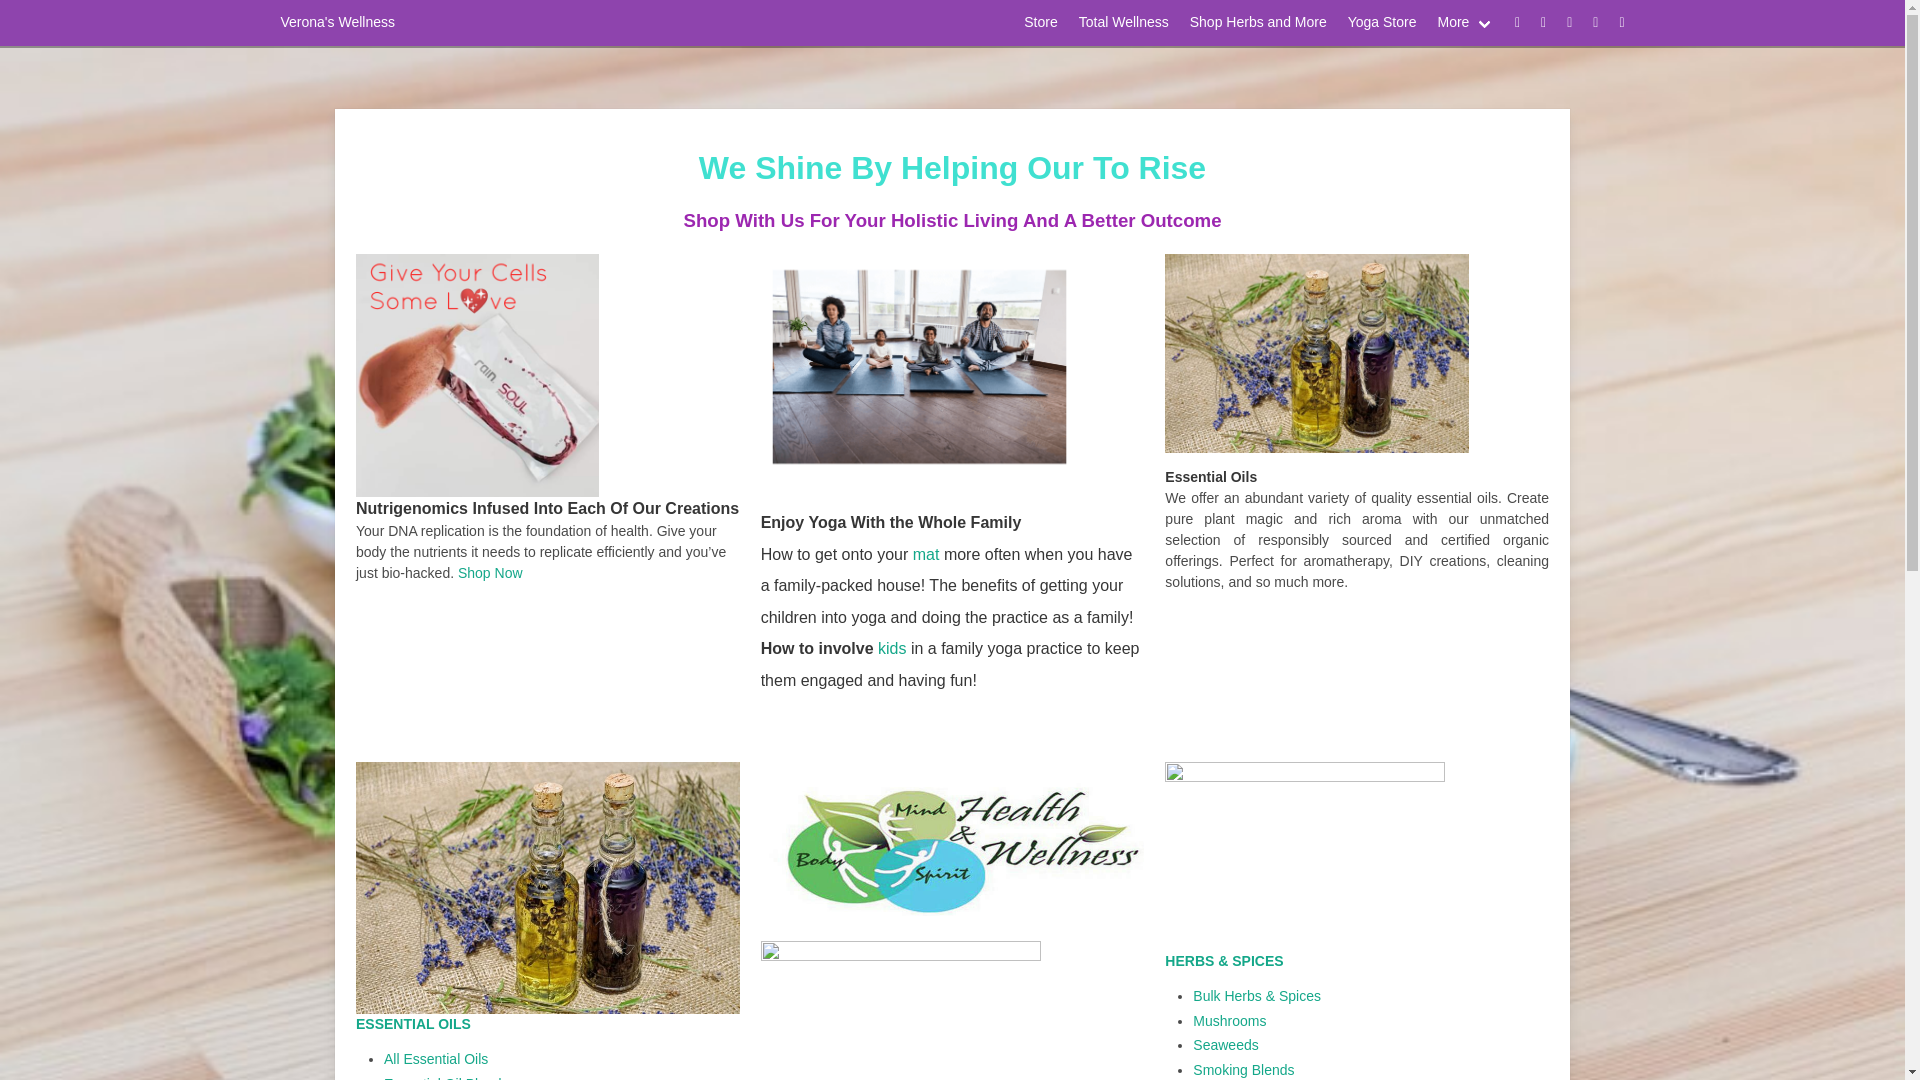 Image resolution: width=1920 pixels, height=1080 pixels. Describe the element at coordinates (446, 1078) in the screenshot. I see `Essential Oil Blends` at that location.